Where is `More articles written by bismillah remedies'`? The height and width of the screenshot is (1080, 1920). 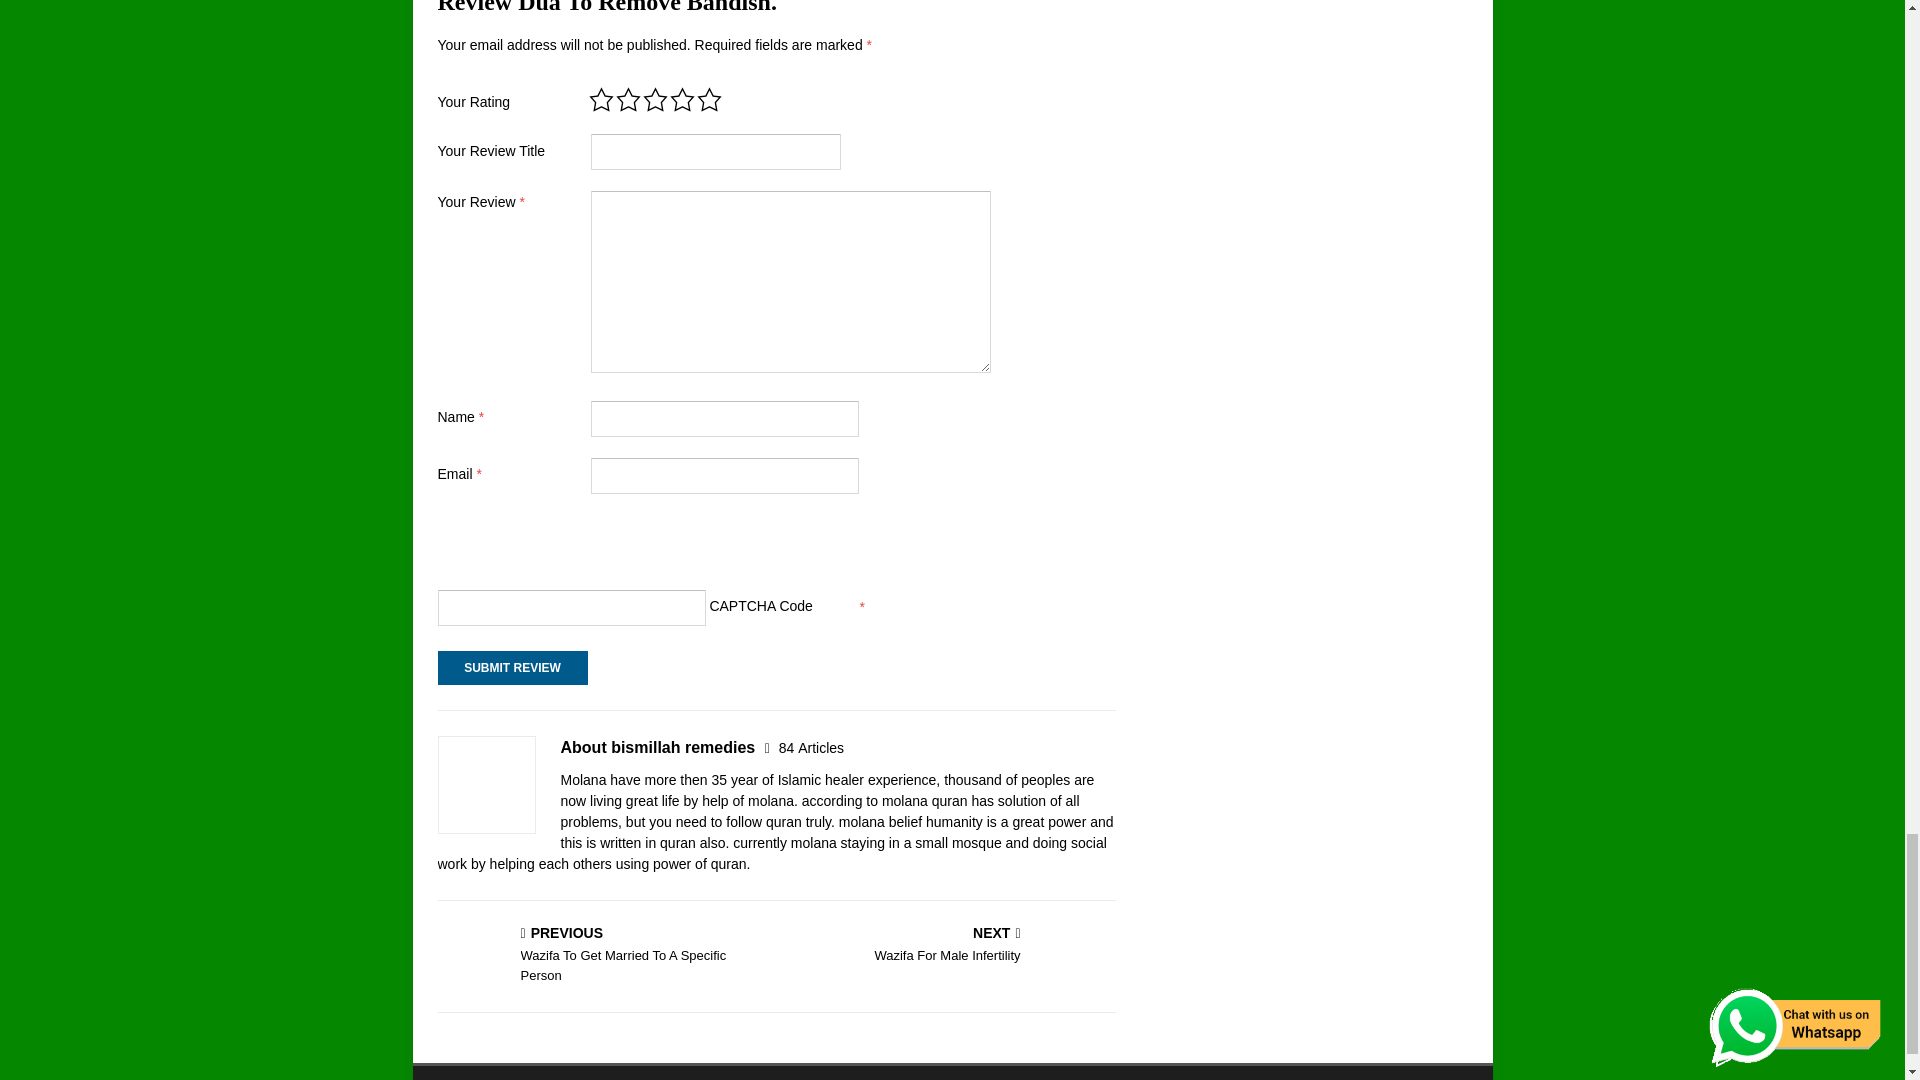
More articles written by bismillah remedies' is located at coordinates (812, 748).